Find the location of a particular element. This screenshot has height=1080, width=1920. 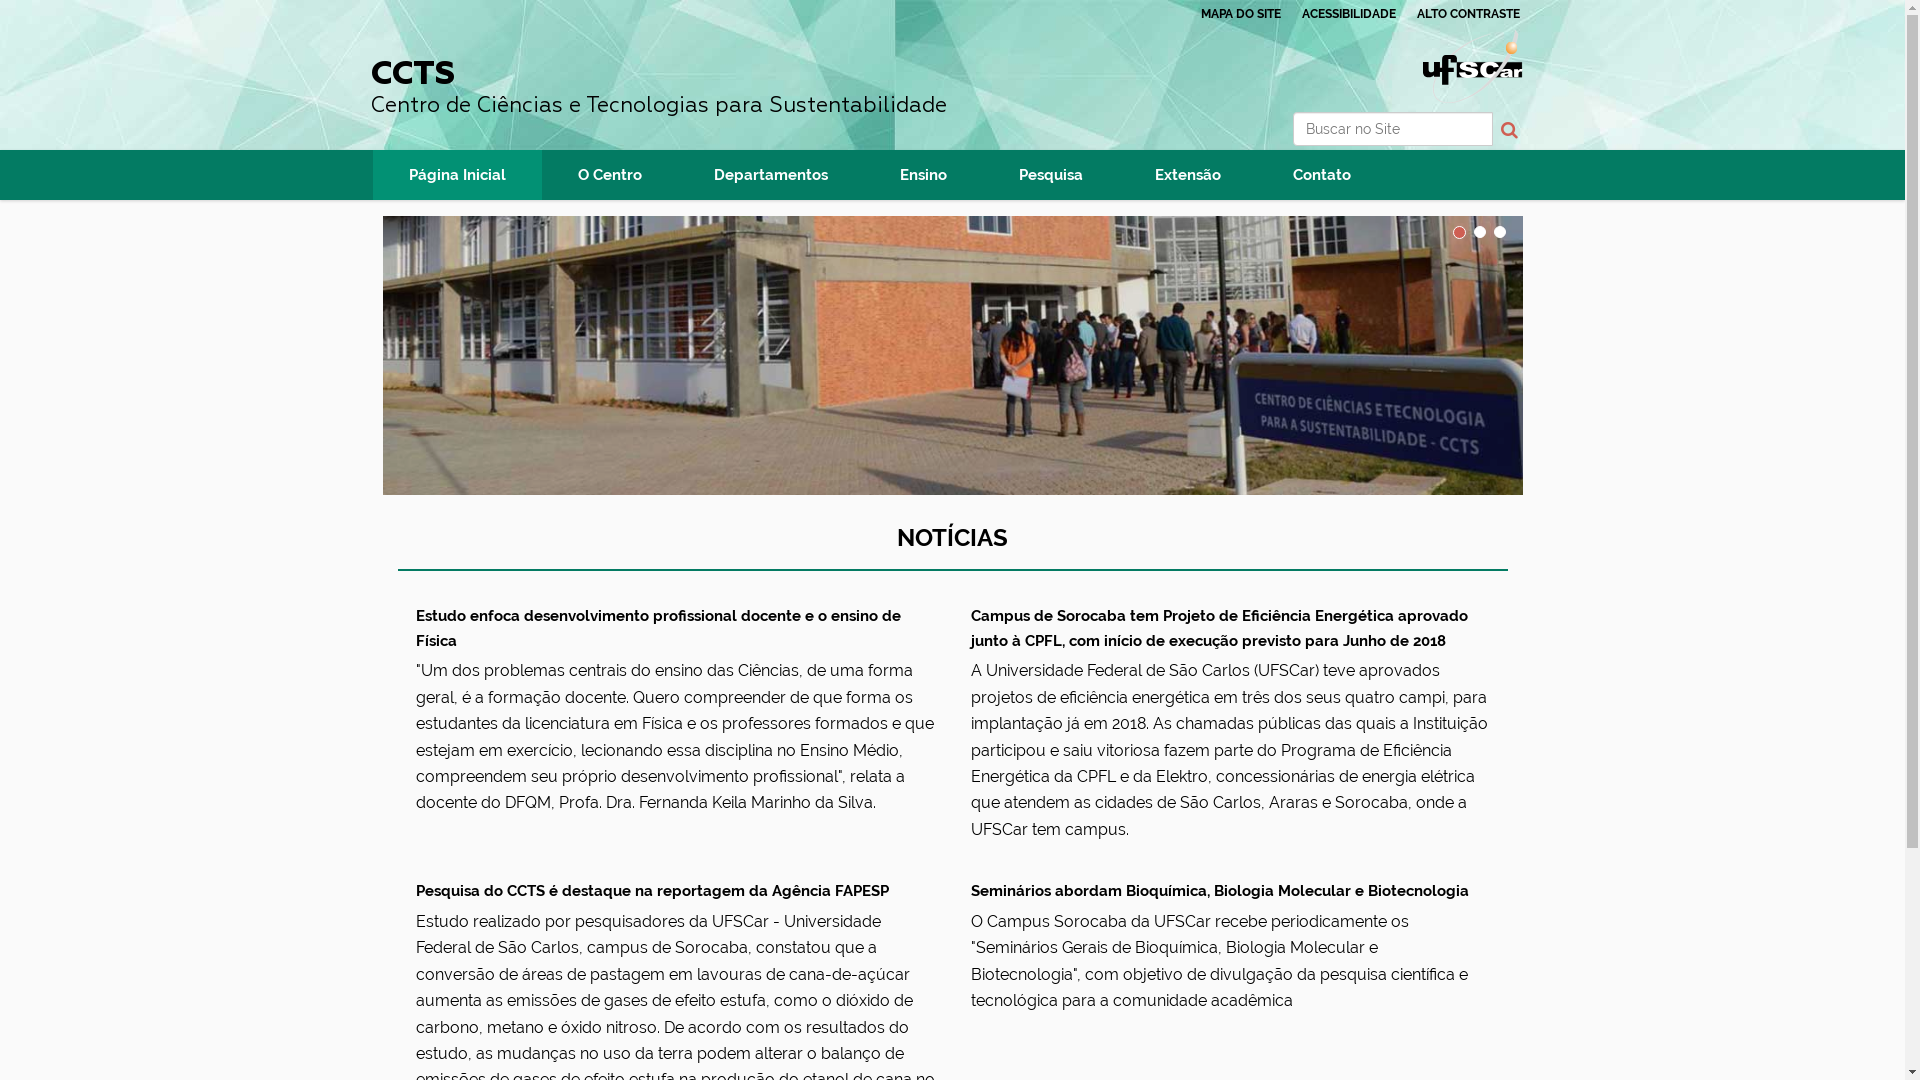

ACESSIBILIDADE is located at coordinates (1349, 14).